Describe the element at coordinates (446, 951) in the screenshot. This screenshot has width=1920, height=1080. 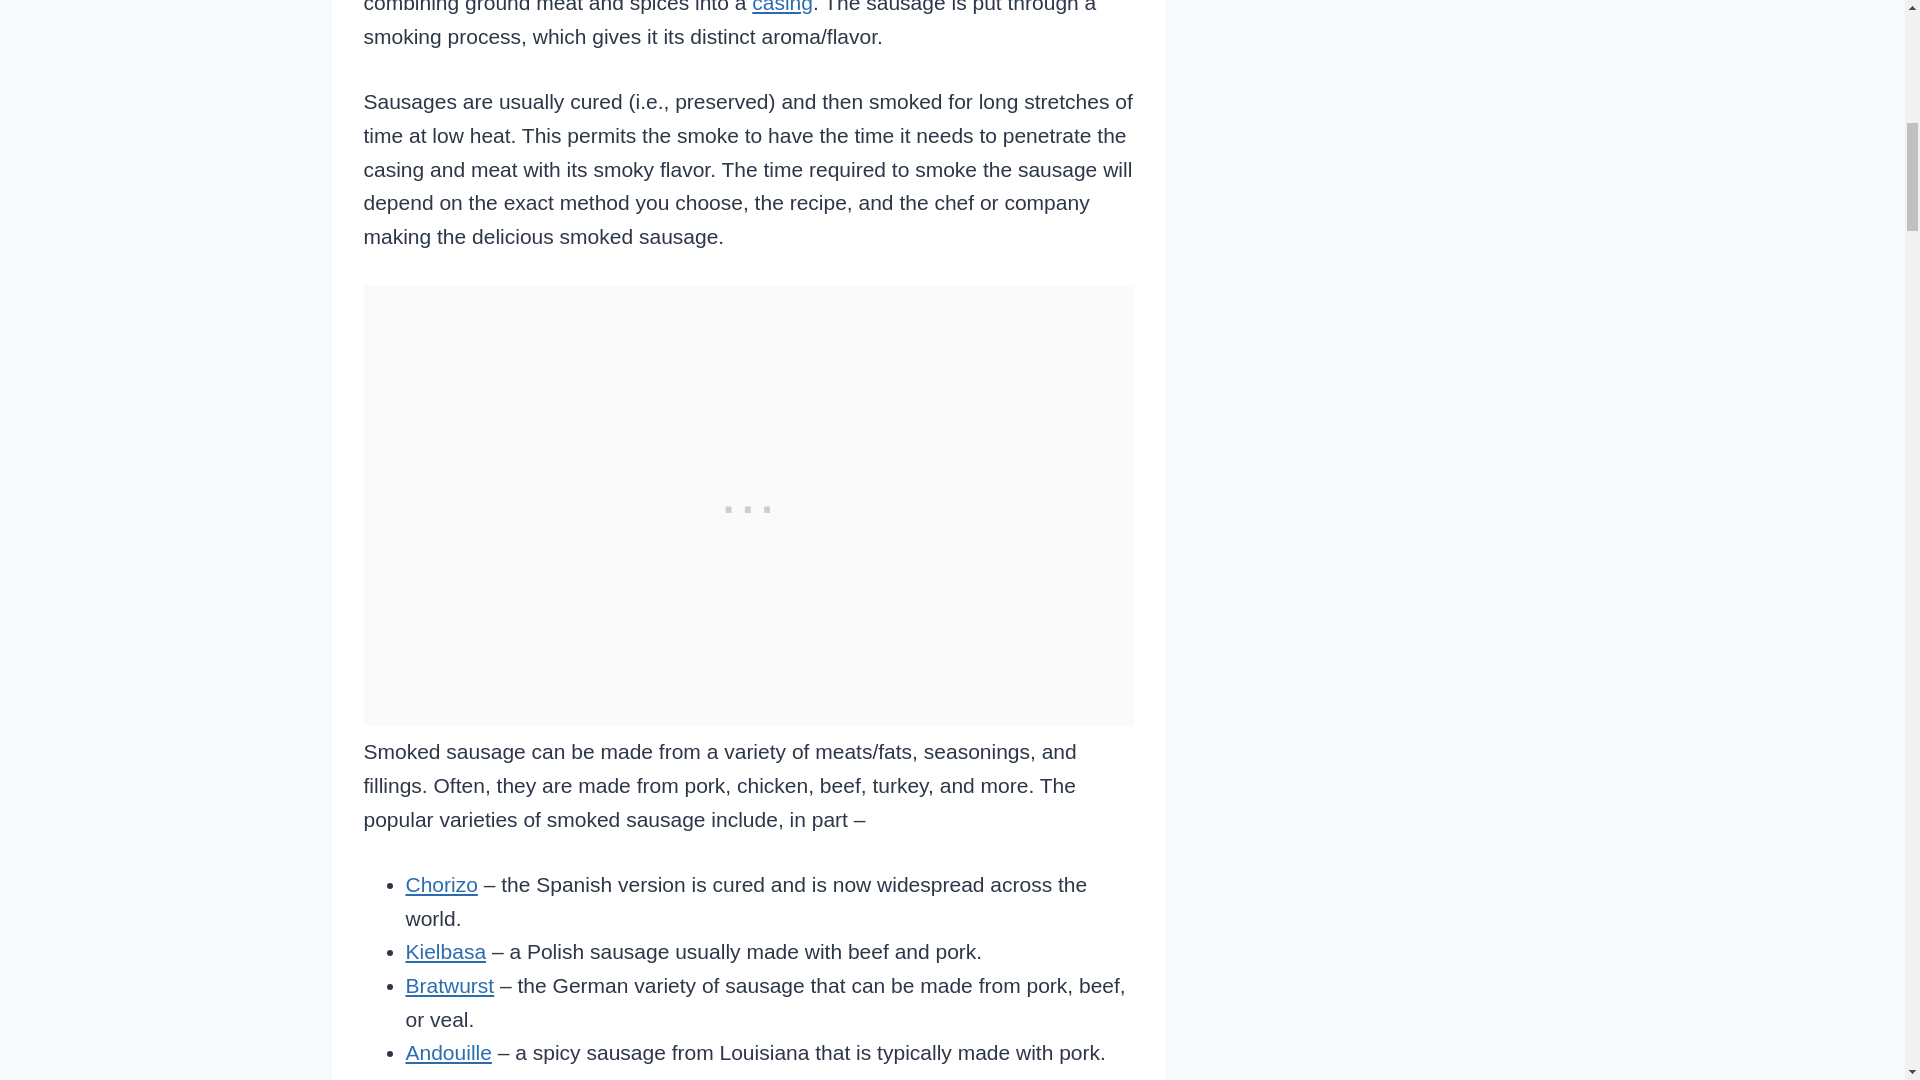
I see `Kielbasa` at that location.